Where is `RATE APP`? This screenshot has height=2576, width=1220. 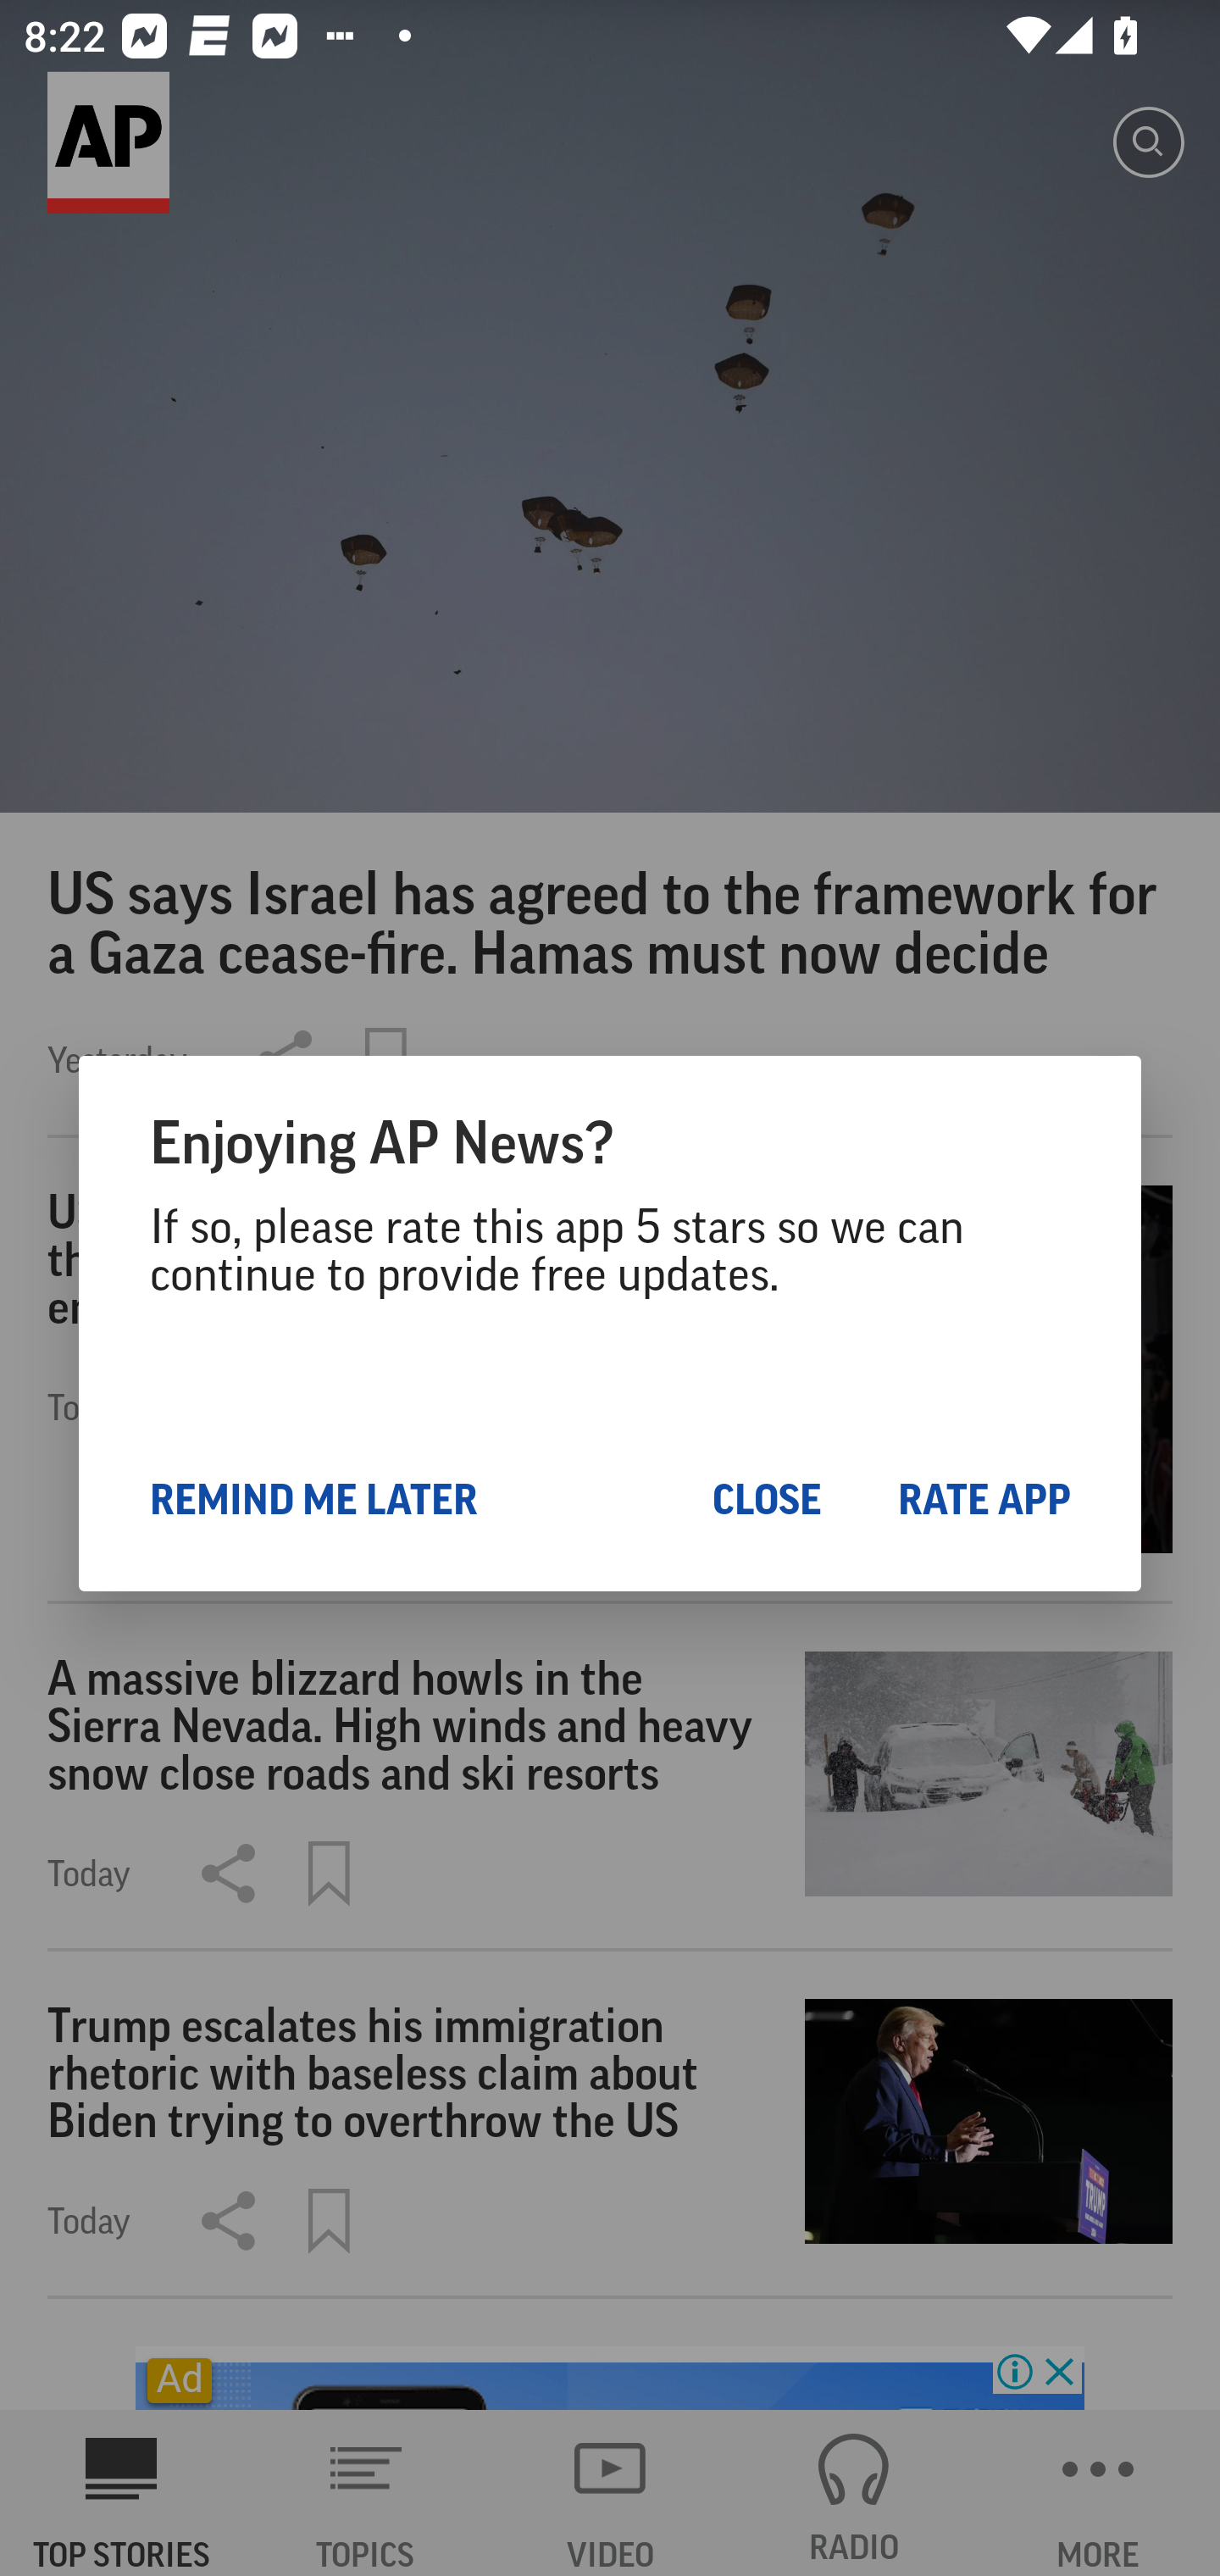 RATE APP is located at coordinates (983, 1499).